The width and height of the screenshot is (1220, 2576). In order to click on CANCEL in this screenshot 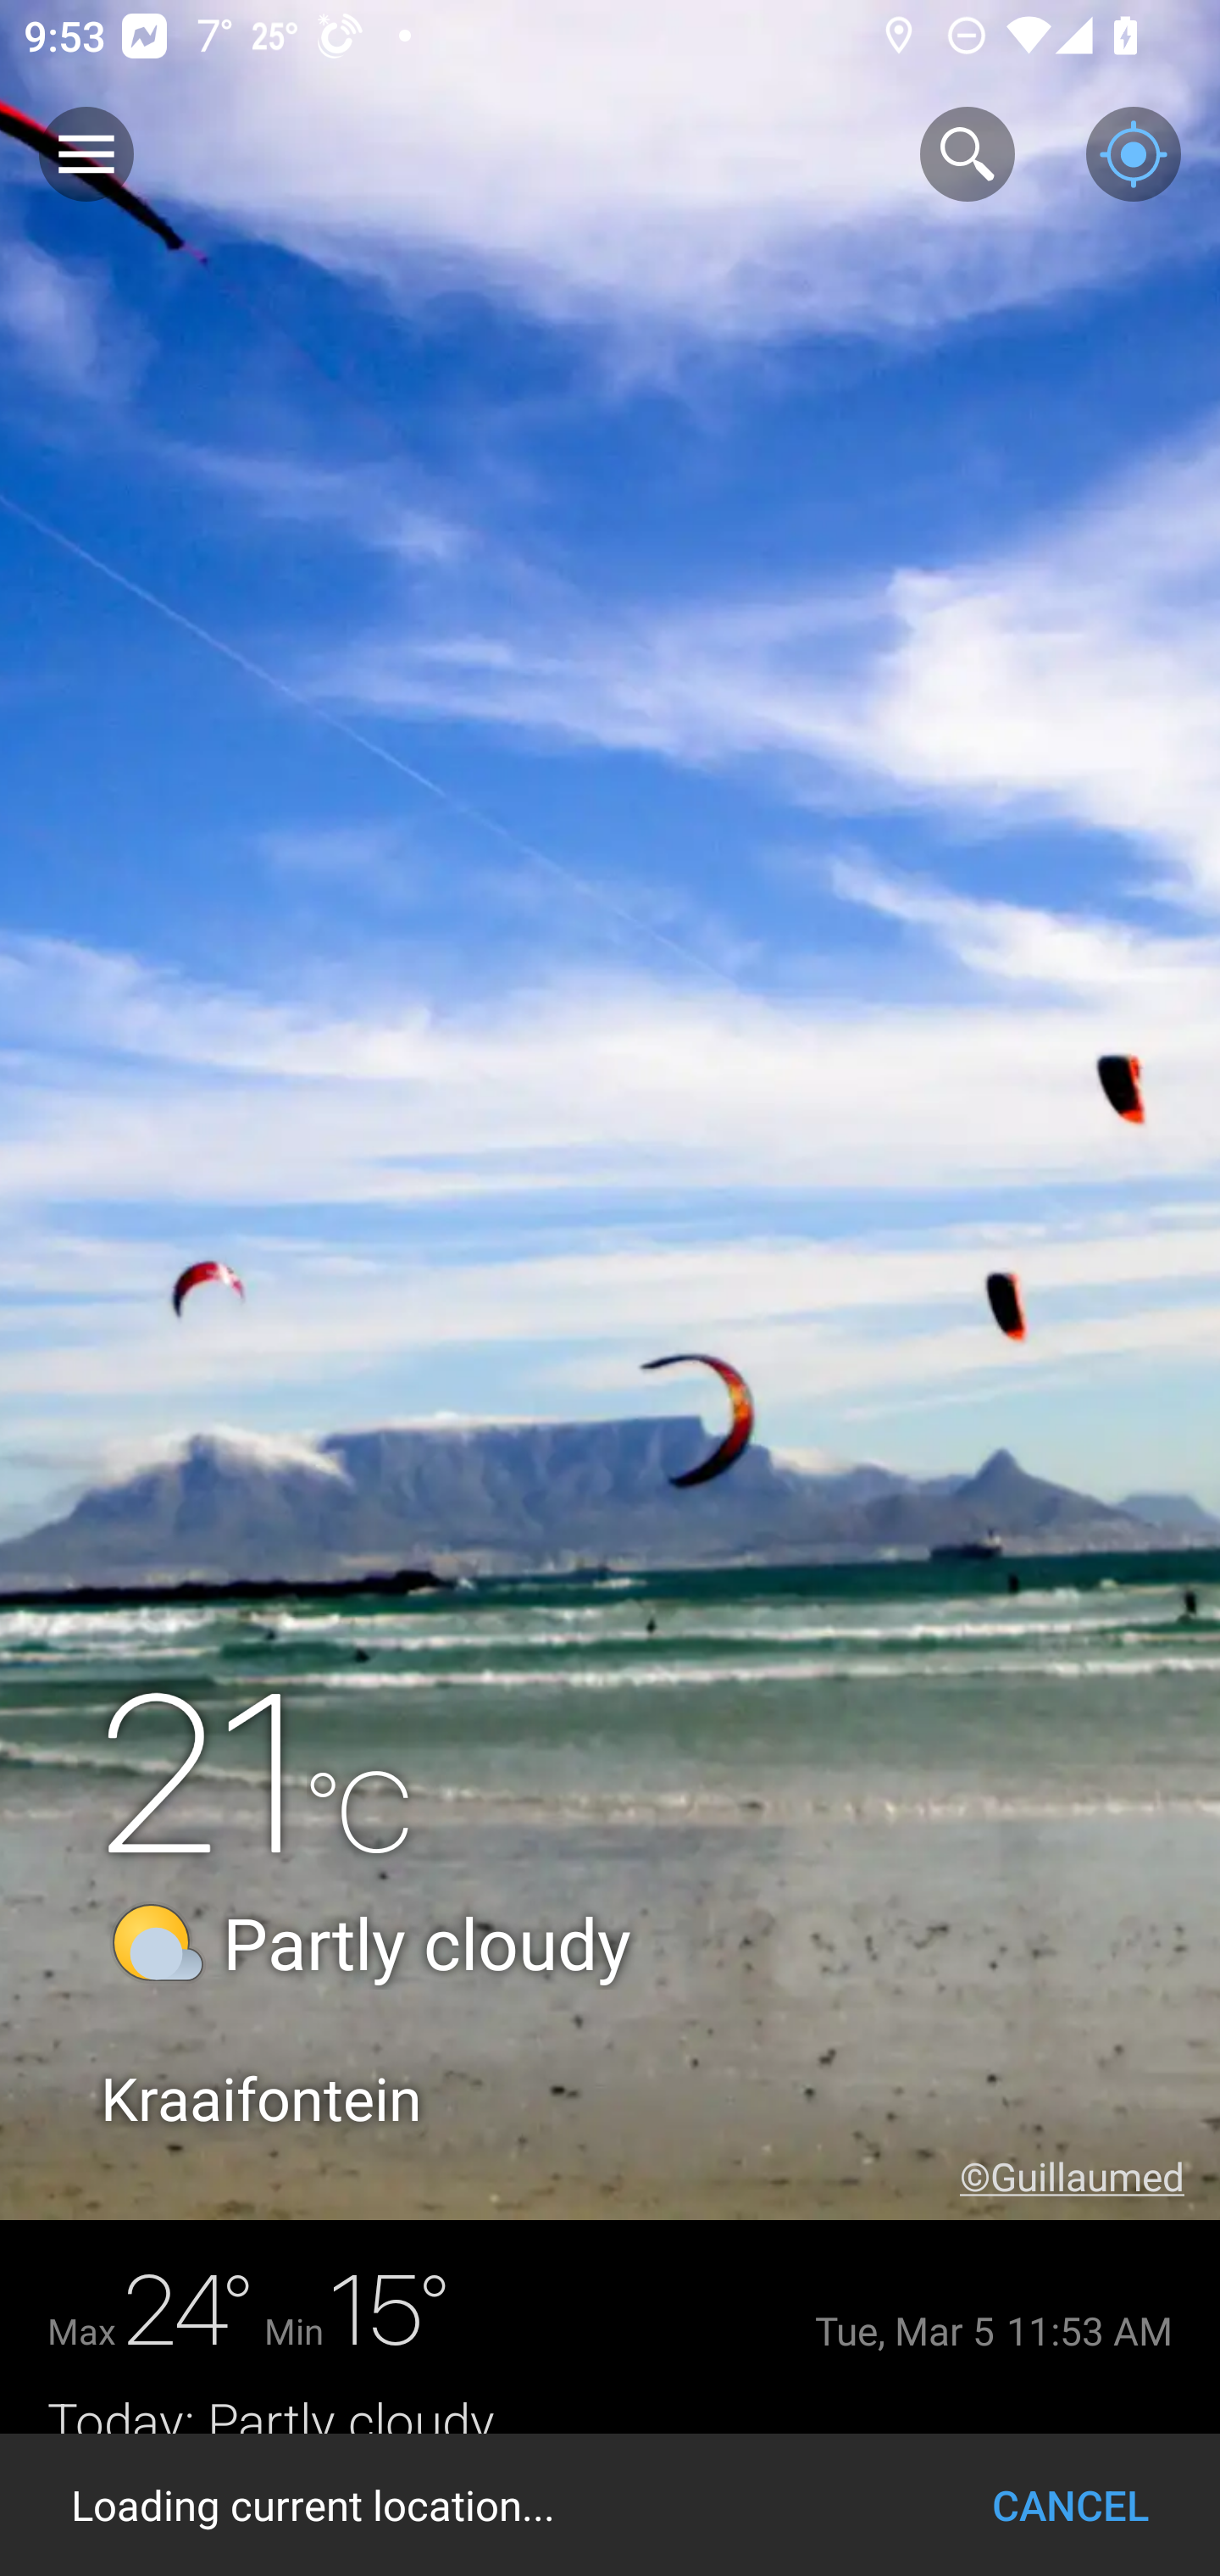, I will do `click(1070, 2505)`.